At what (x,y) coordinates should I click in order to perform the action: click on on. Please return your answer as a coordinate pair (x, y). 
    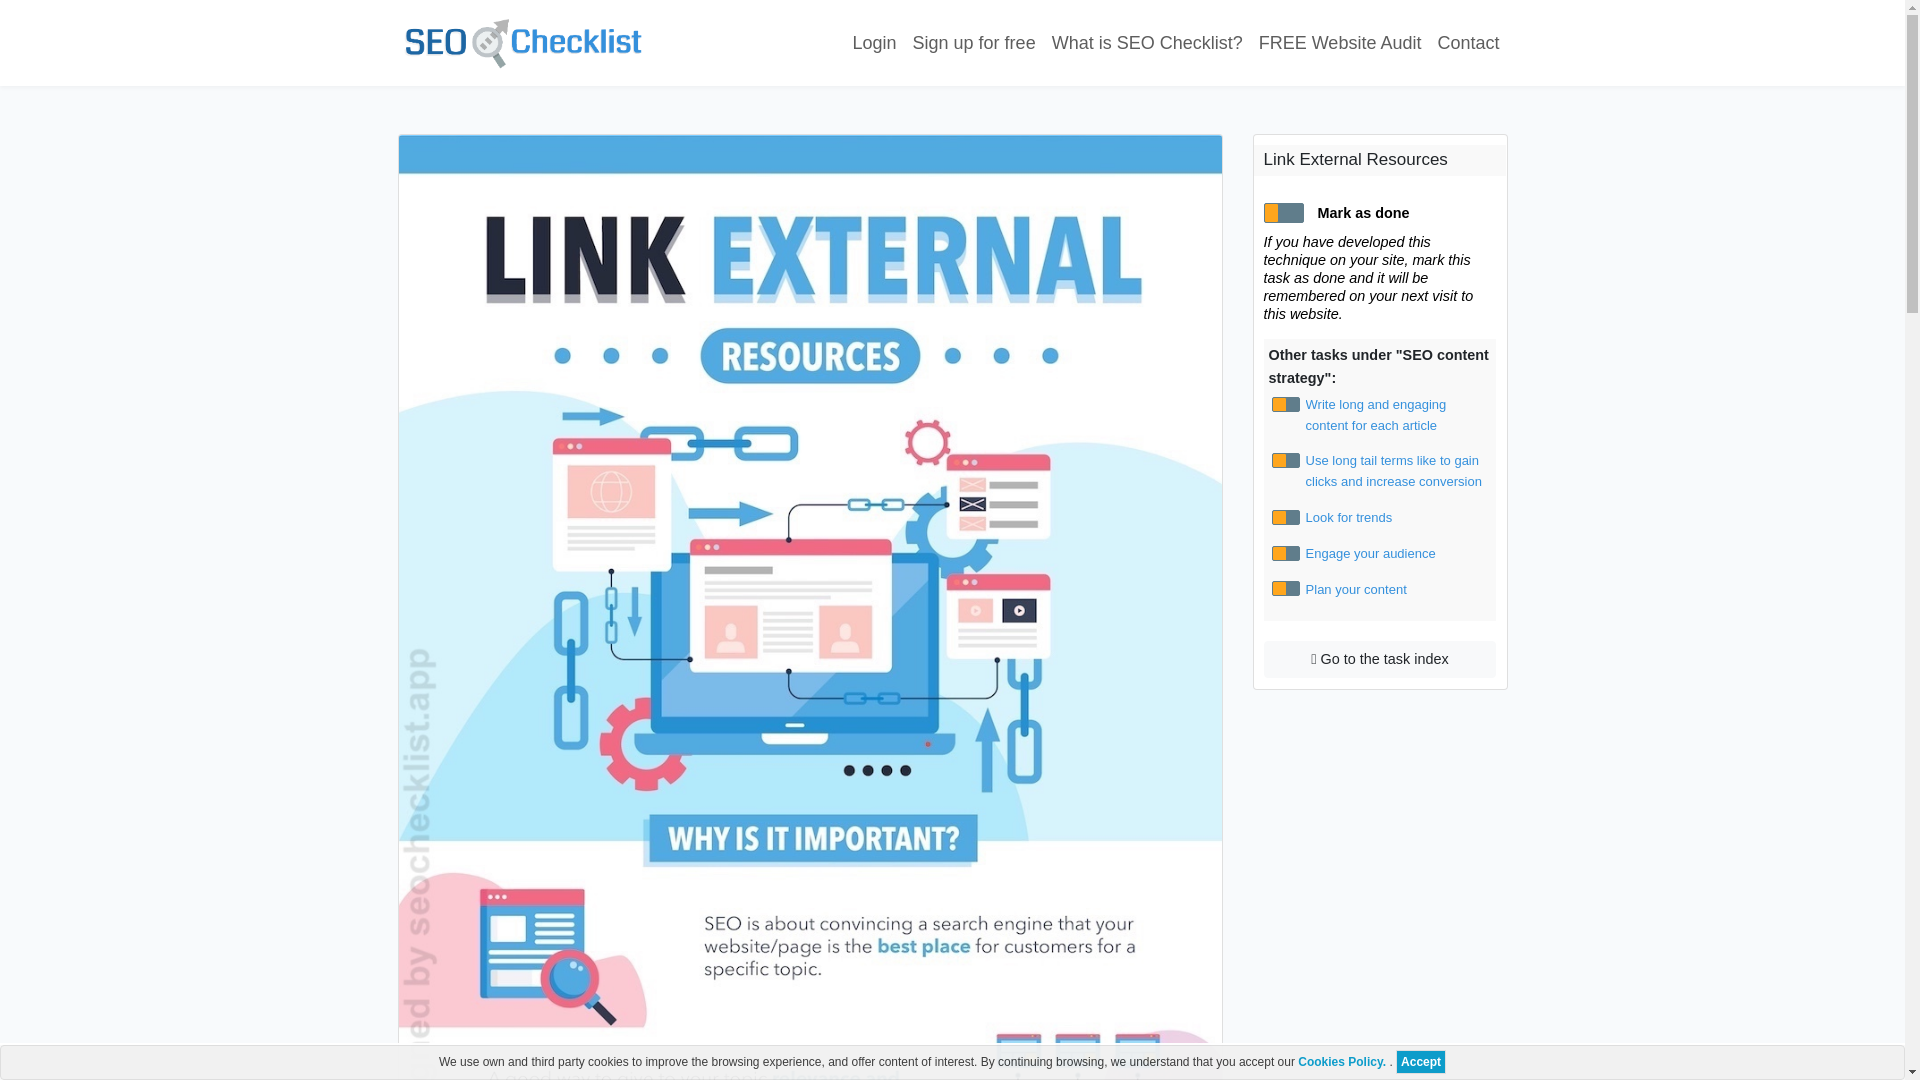
    Looking at the image, I should click on (1285, 516).